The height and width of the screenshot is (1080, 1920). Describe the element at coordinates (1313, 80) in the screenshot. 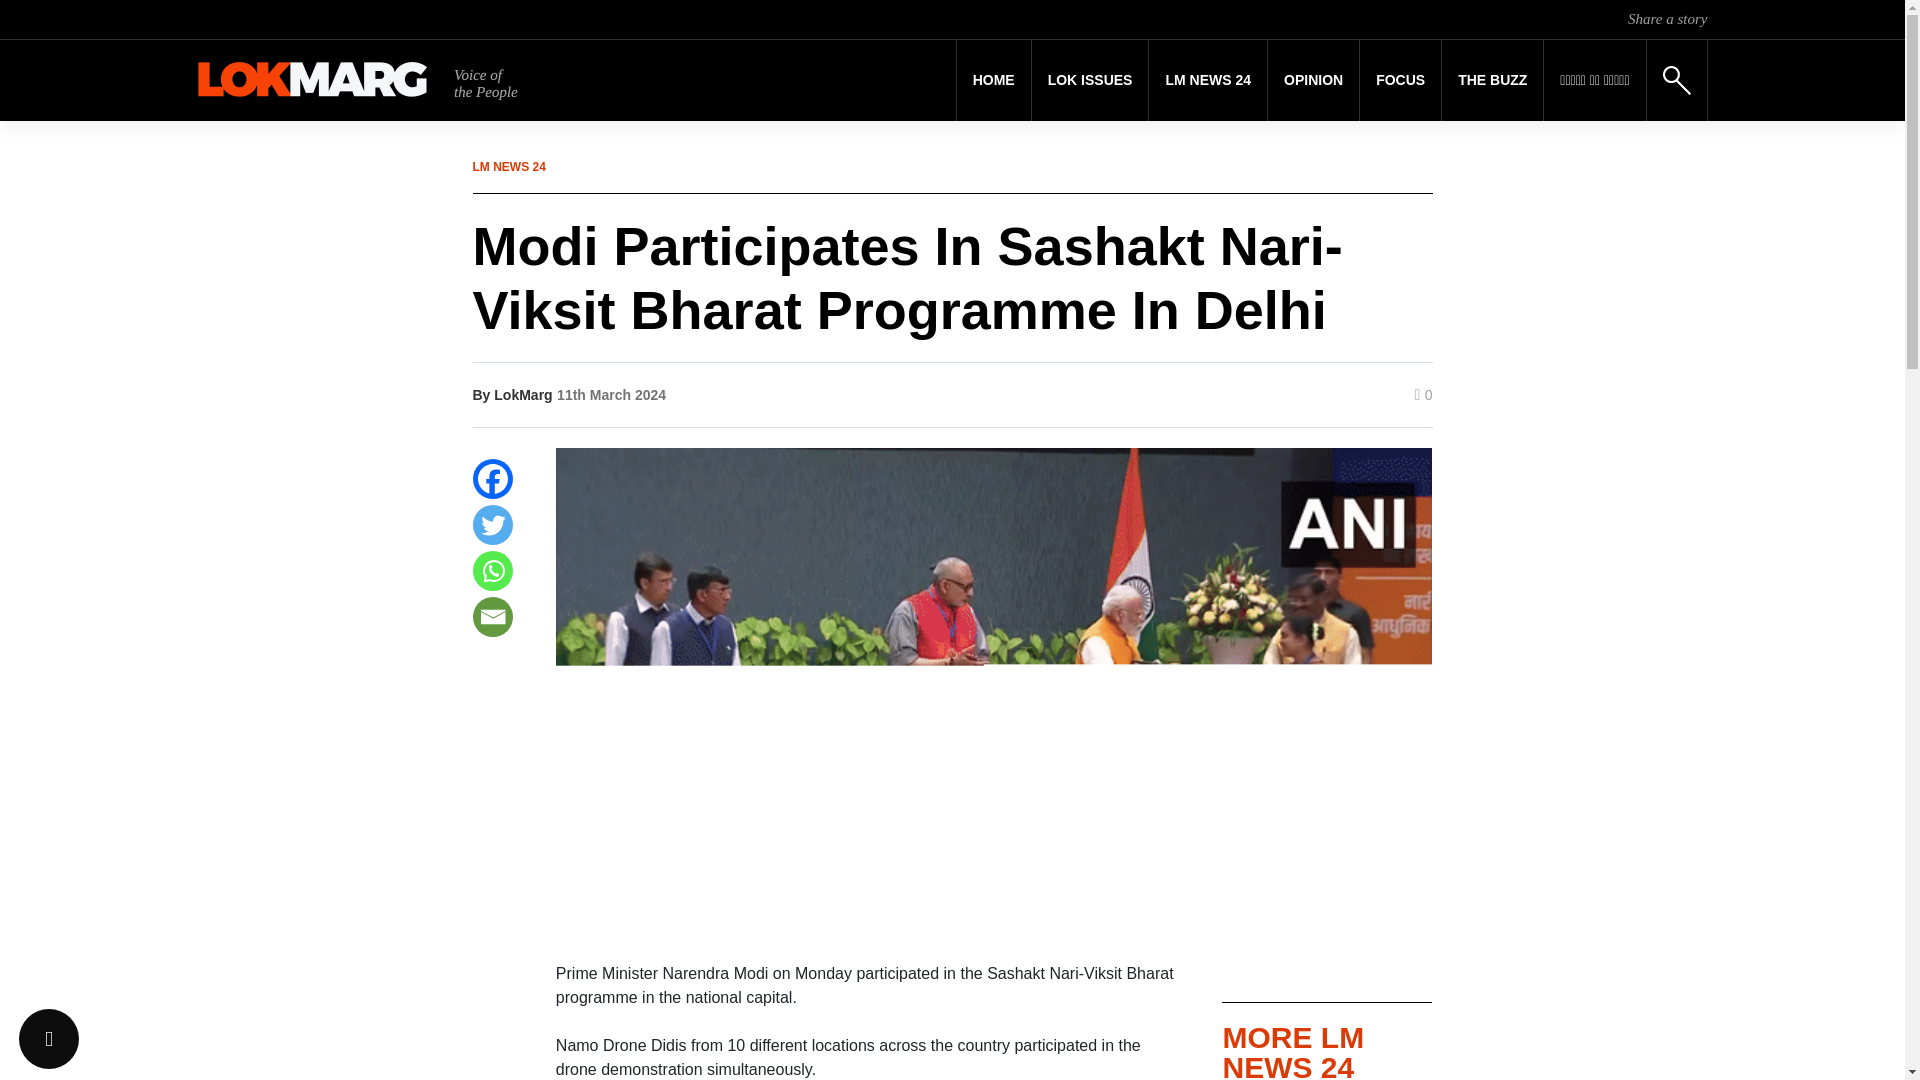

I see `OPINION` at that location.